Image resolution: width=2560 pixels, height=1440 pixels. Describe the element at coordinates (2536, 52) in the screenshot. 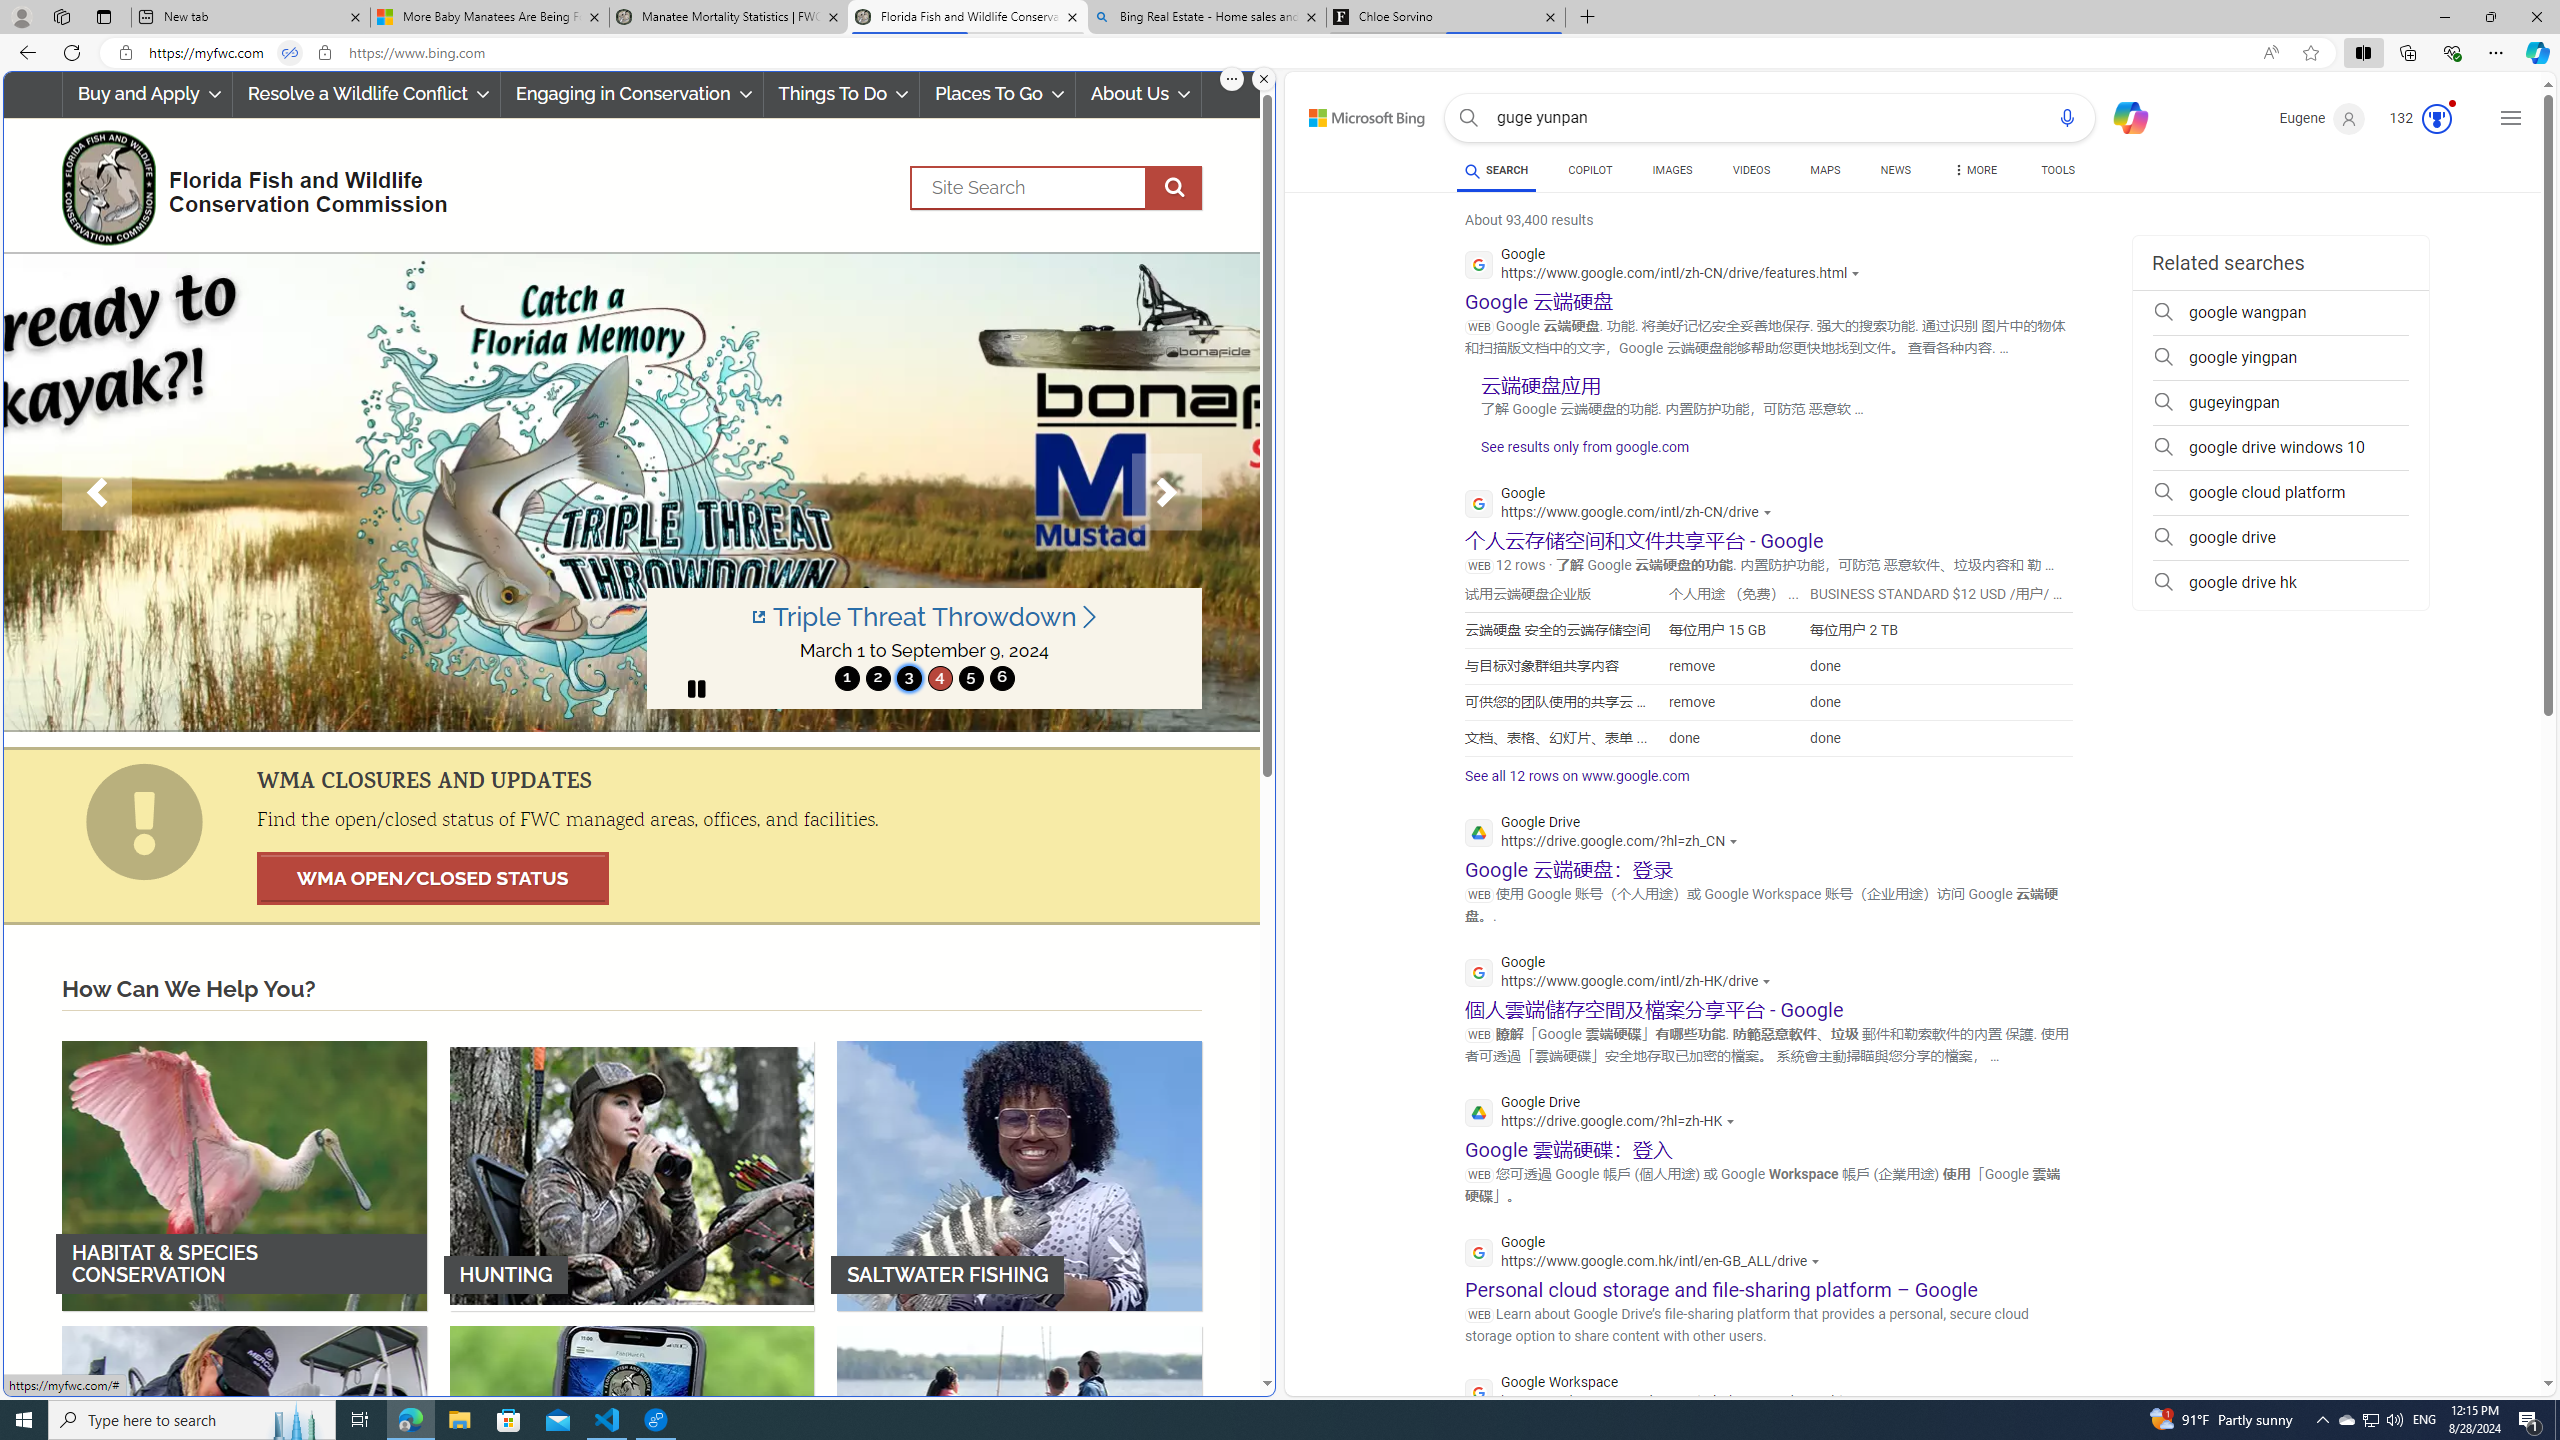

I see `Copilot (Ctrl+Shift+.)` at that location.